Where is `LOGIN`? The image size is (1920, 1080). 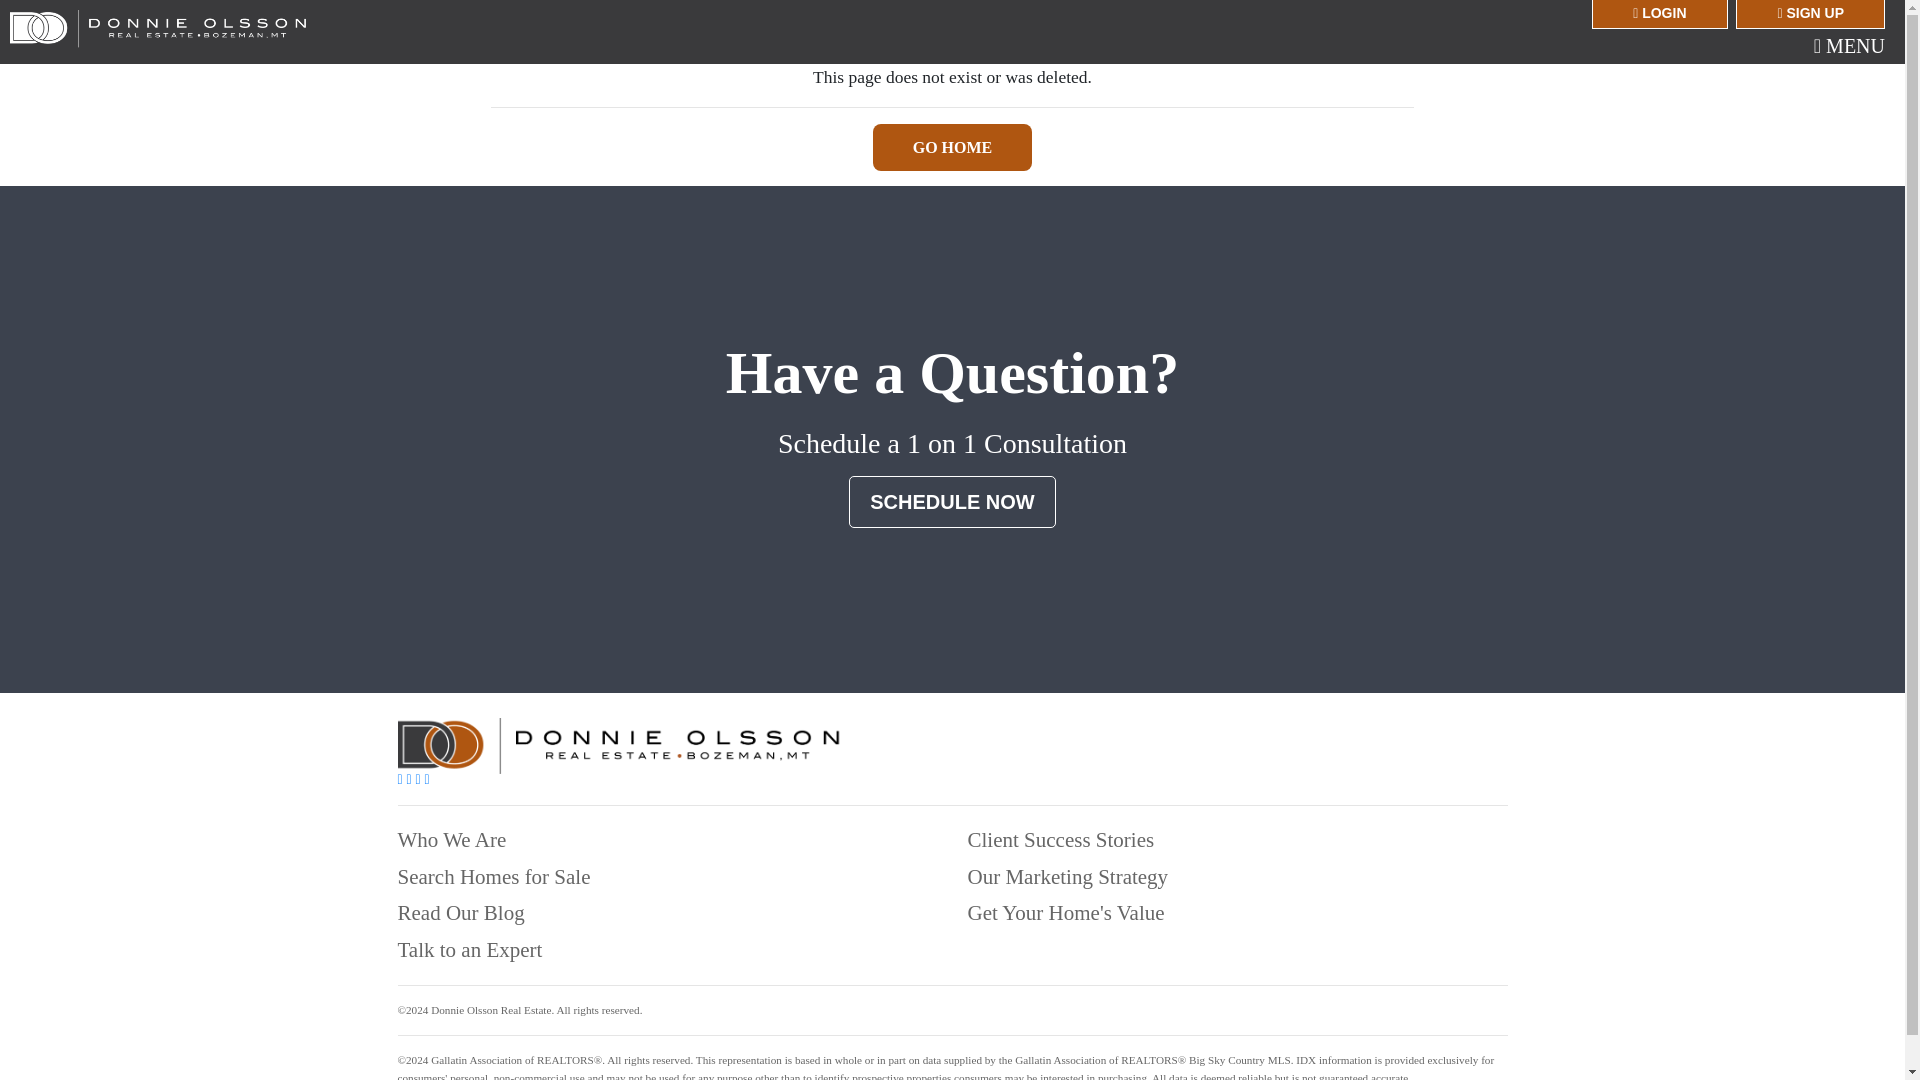
LOGIN is located at coordinates (1658, 14).